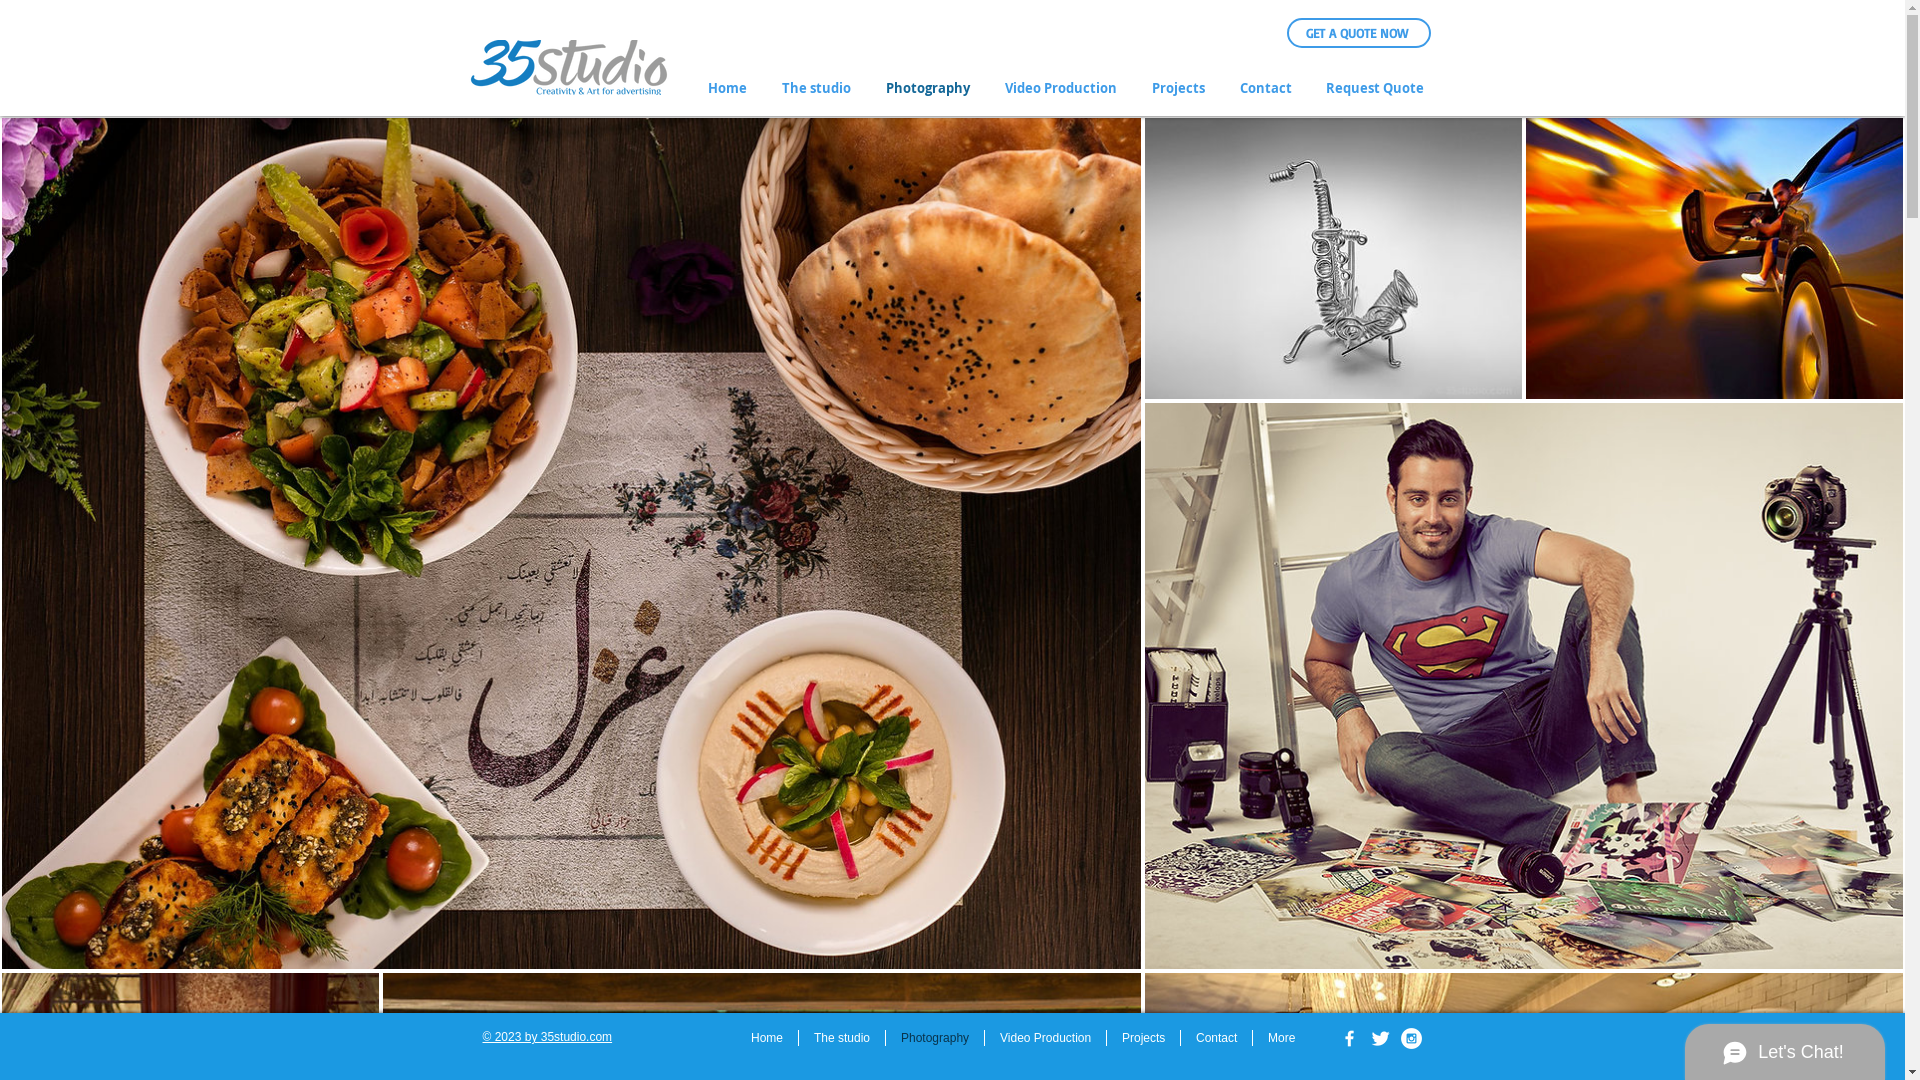 The image size is (1920, 1080). Describe the element at coordinates (1064, 88) in the screenshot. I see `Video Production` at that location.